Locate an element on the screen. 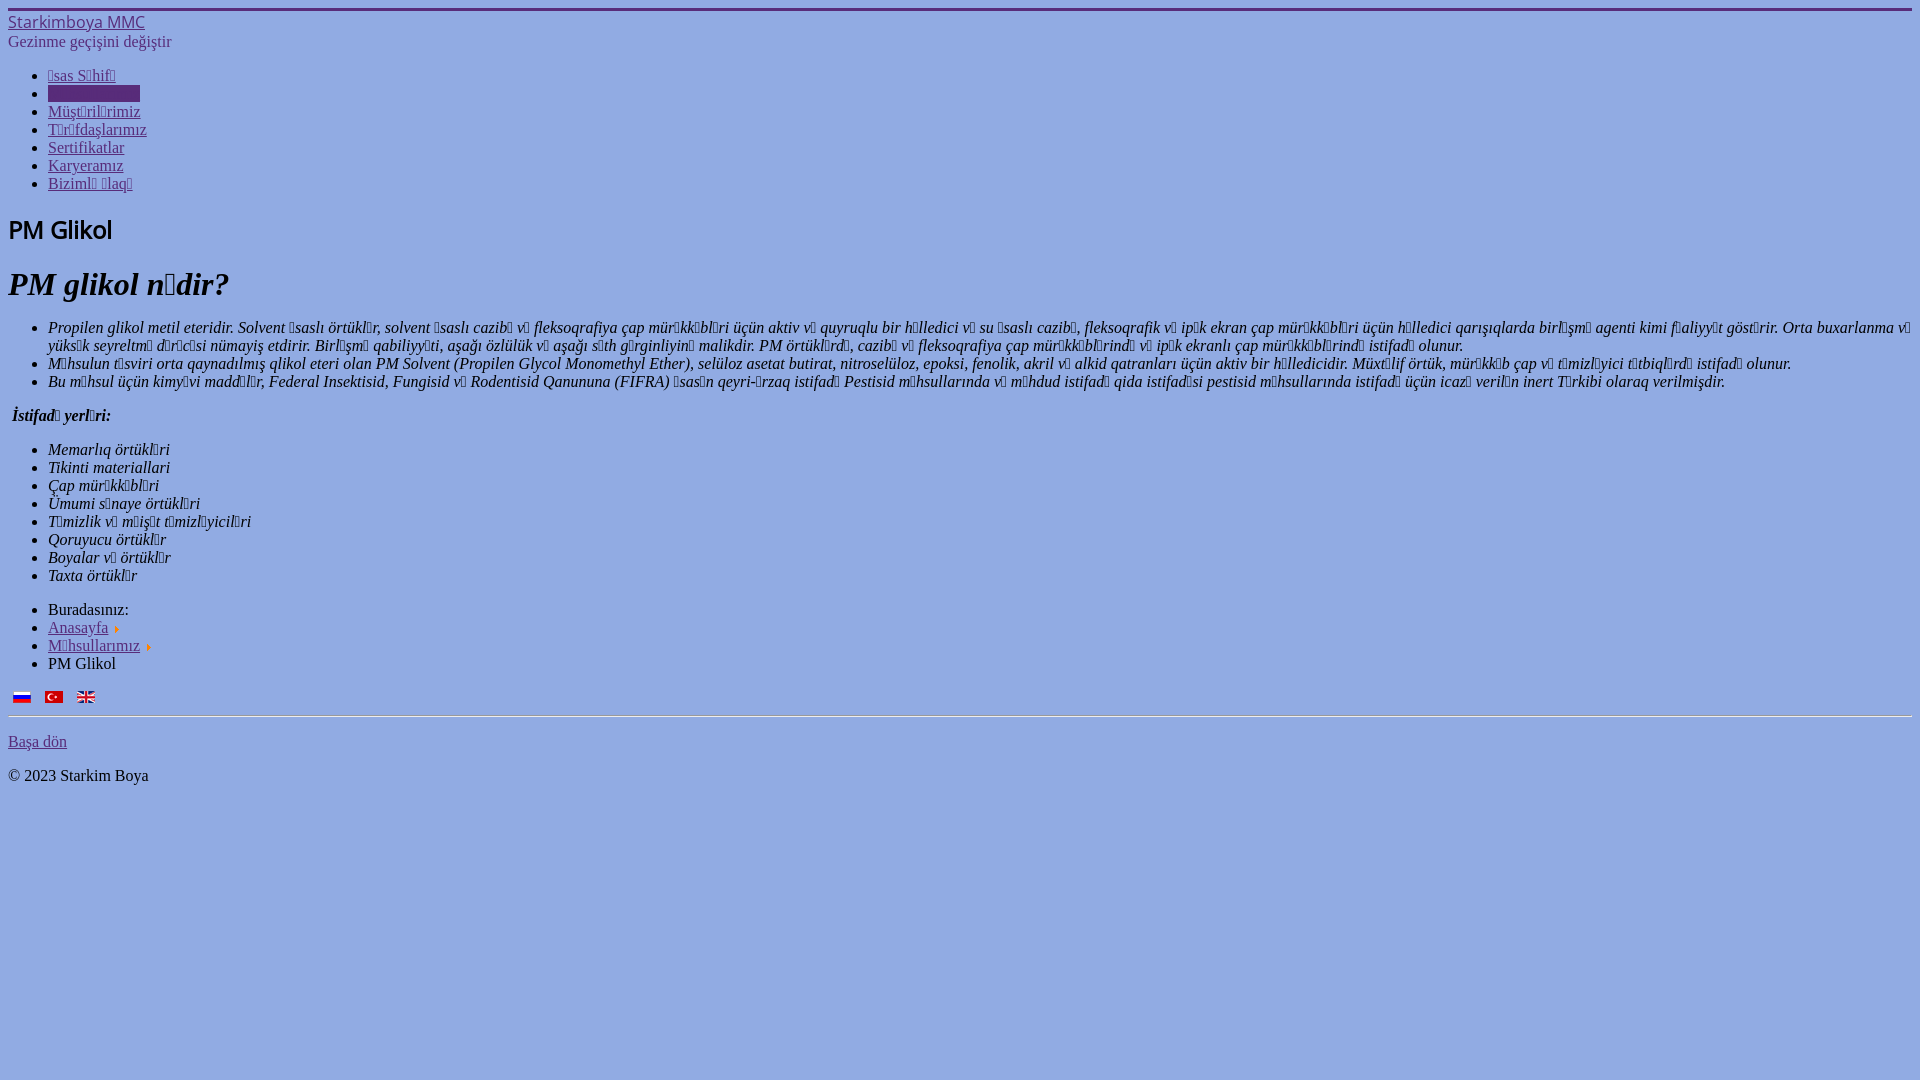  Sertifikatlar is located at coordinates (86, 147).